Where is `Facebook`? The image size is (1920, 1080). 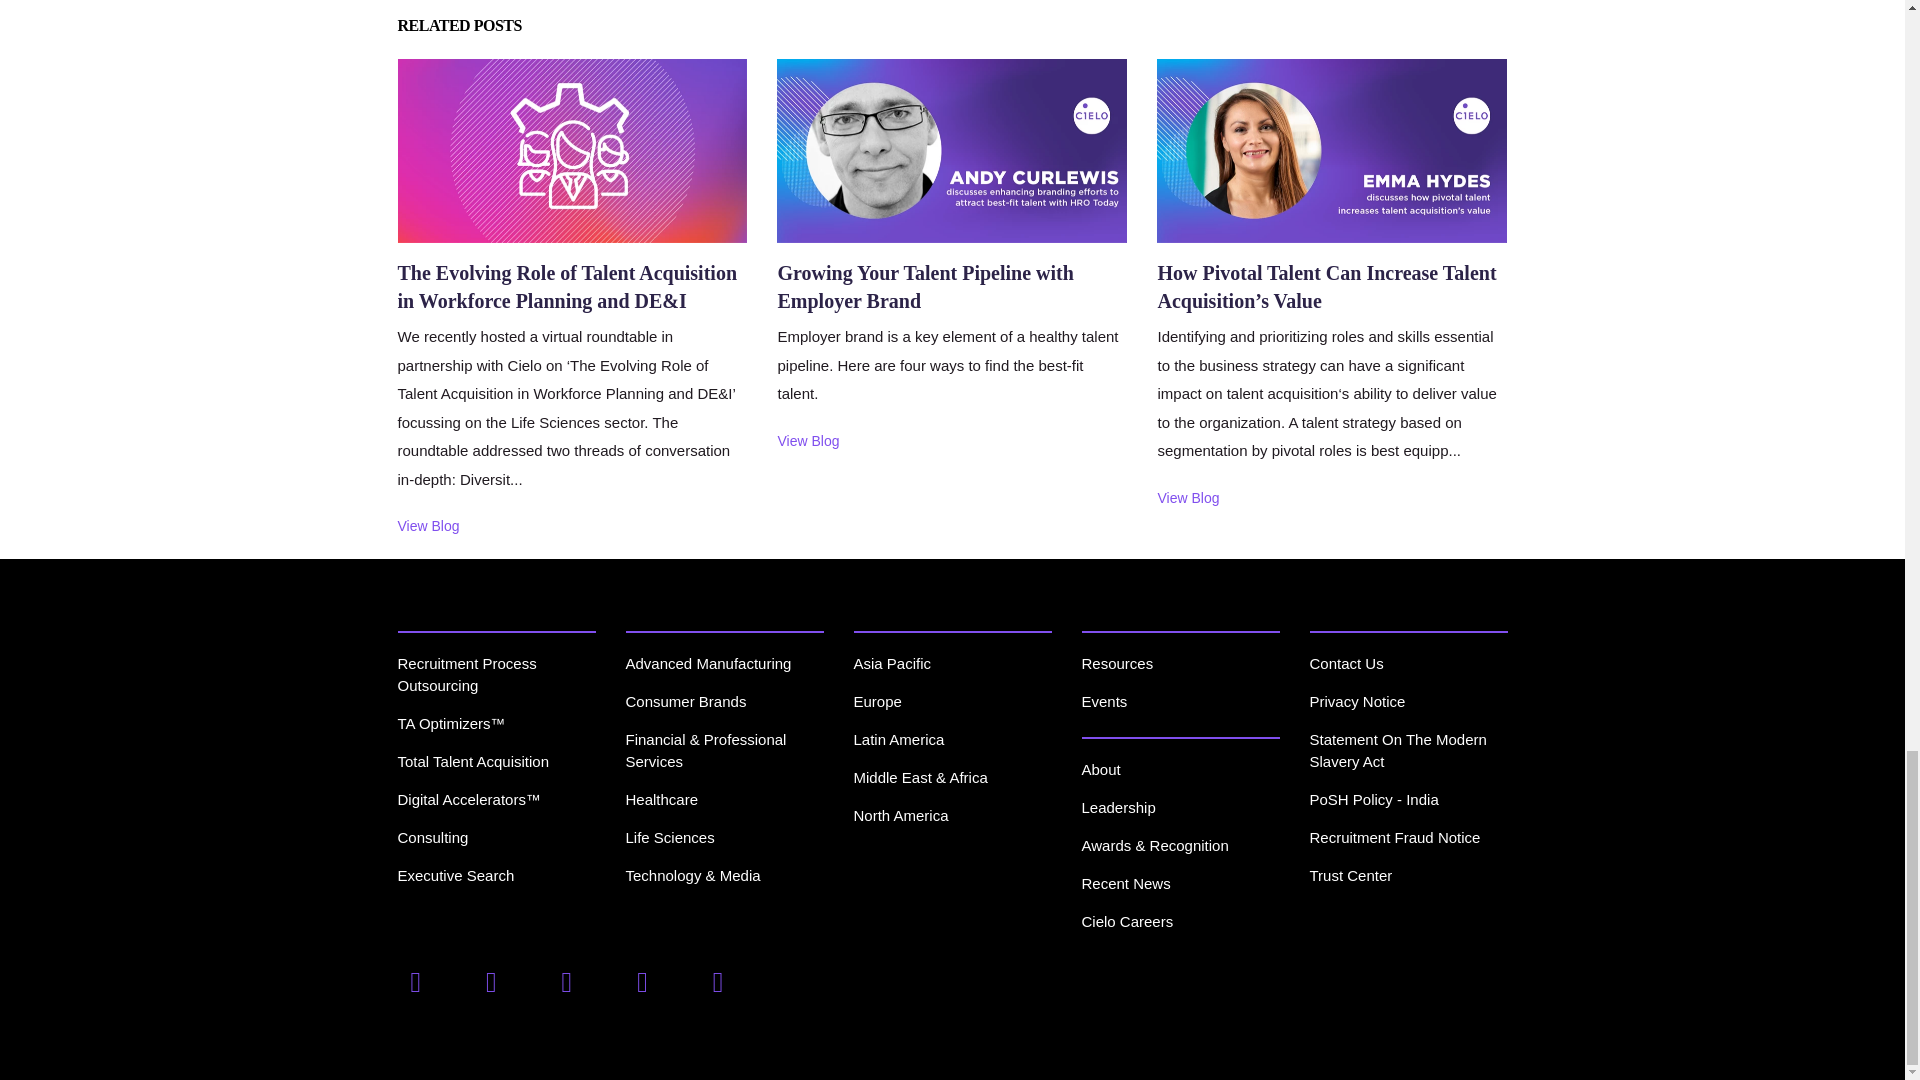 Facebook is located at coordinates (419, 981).